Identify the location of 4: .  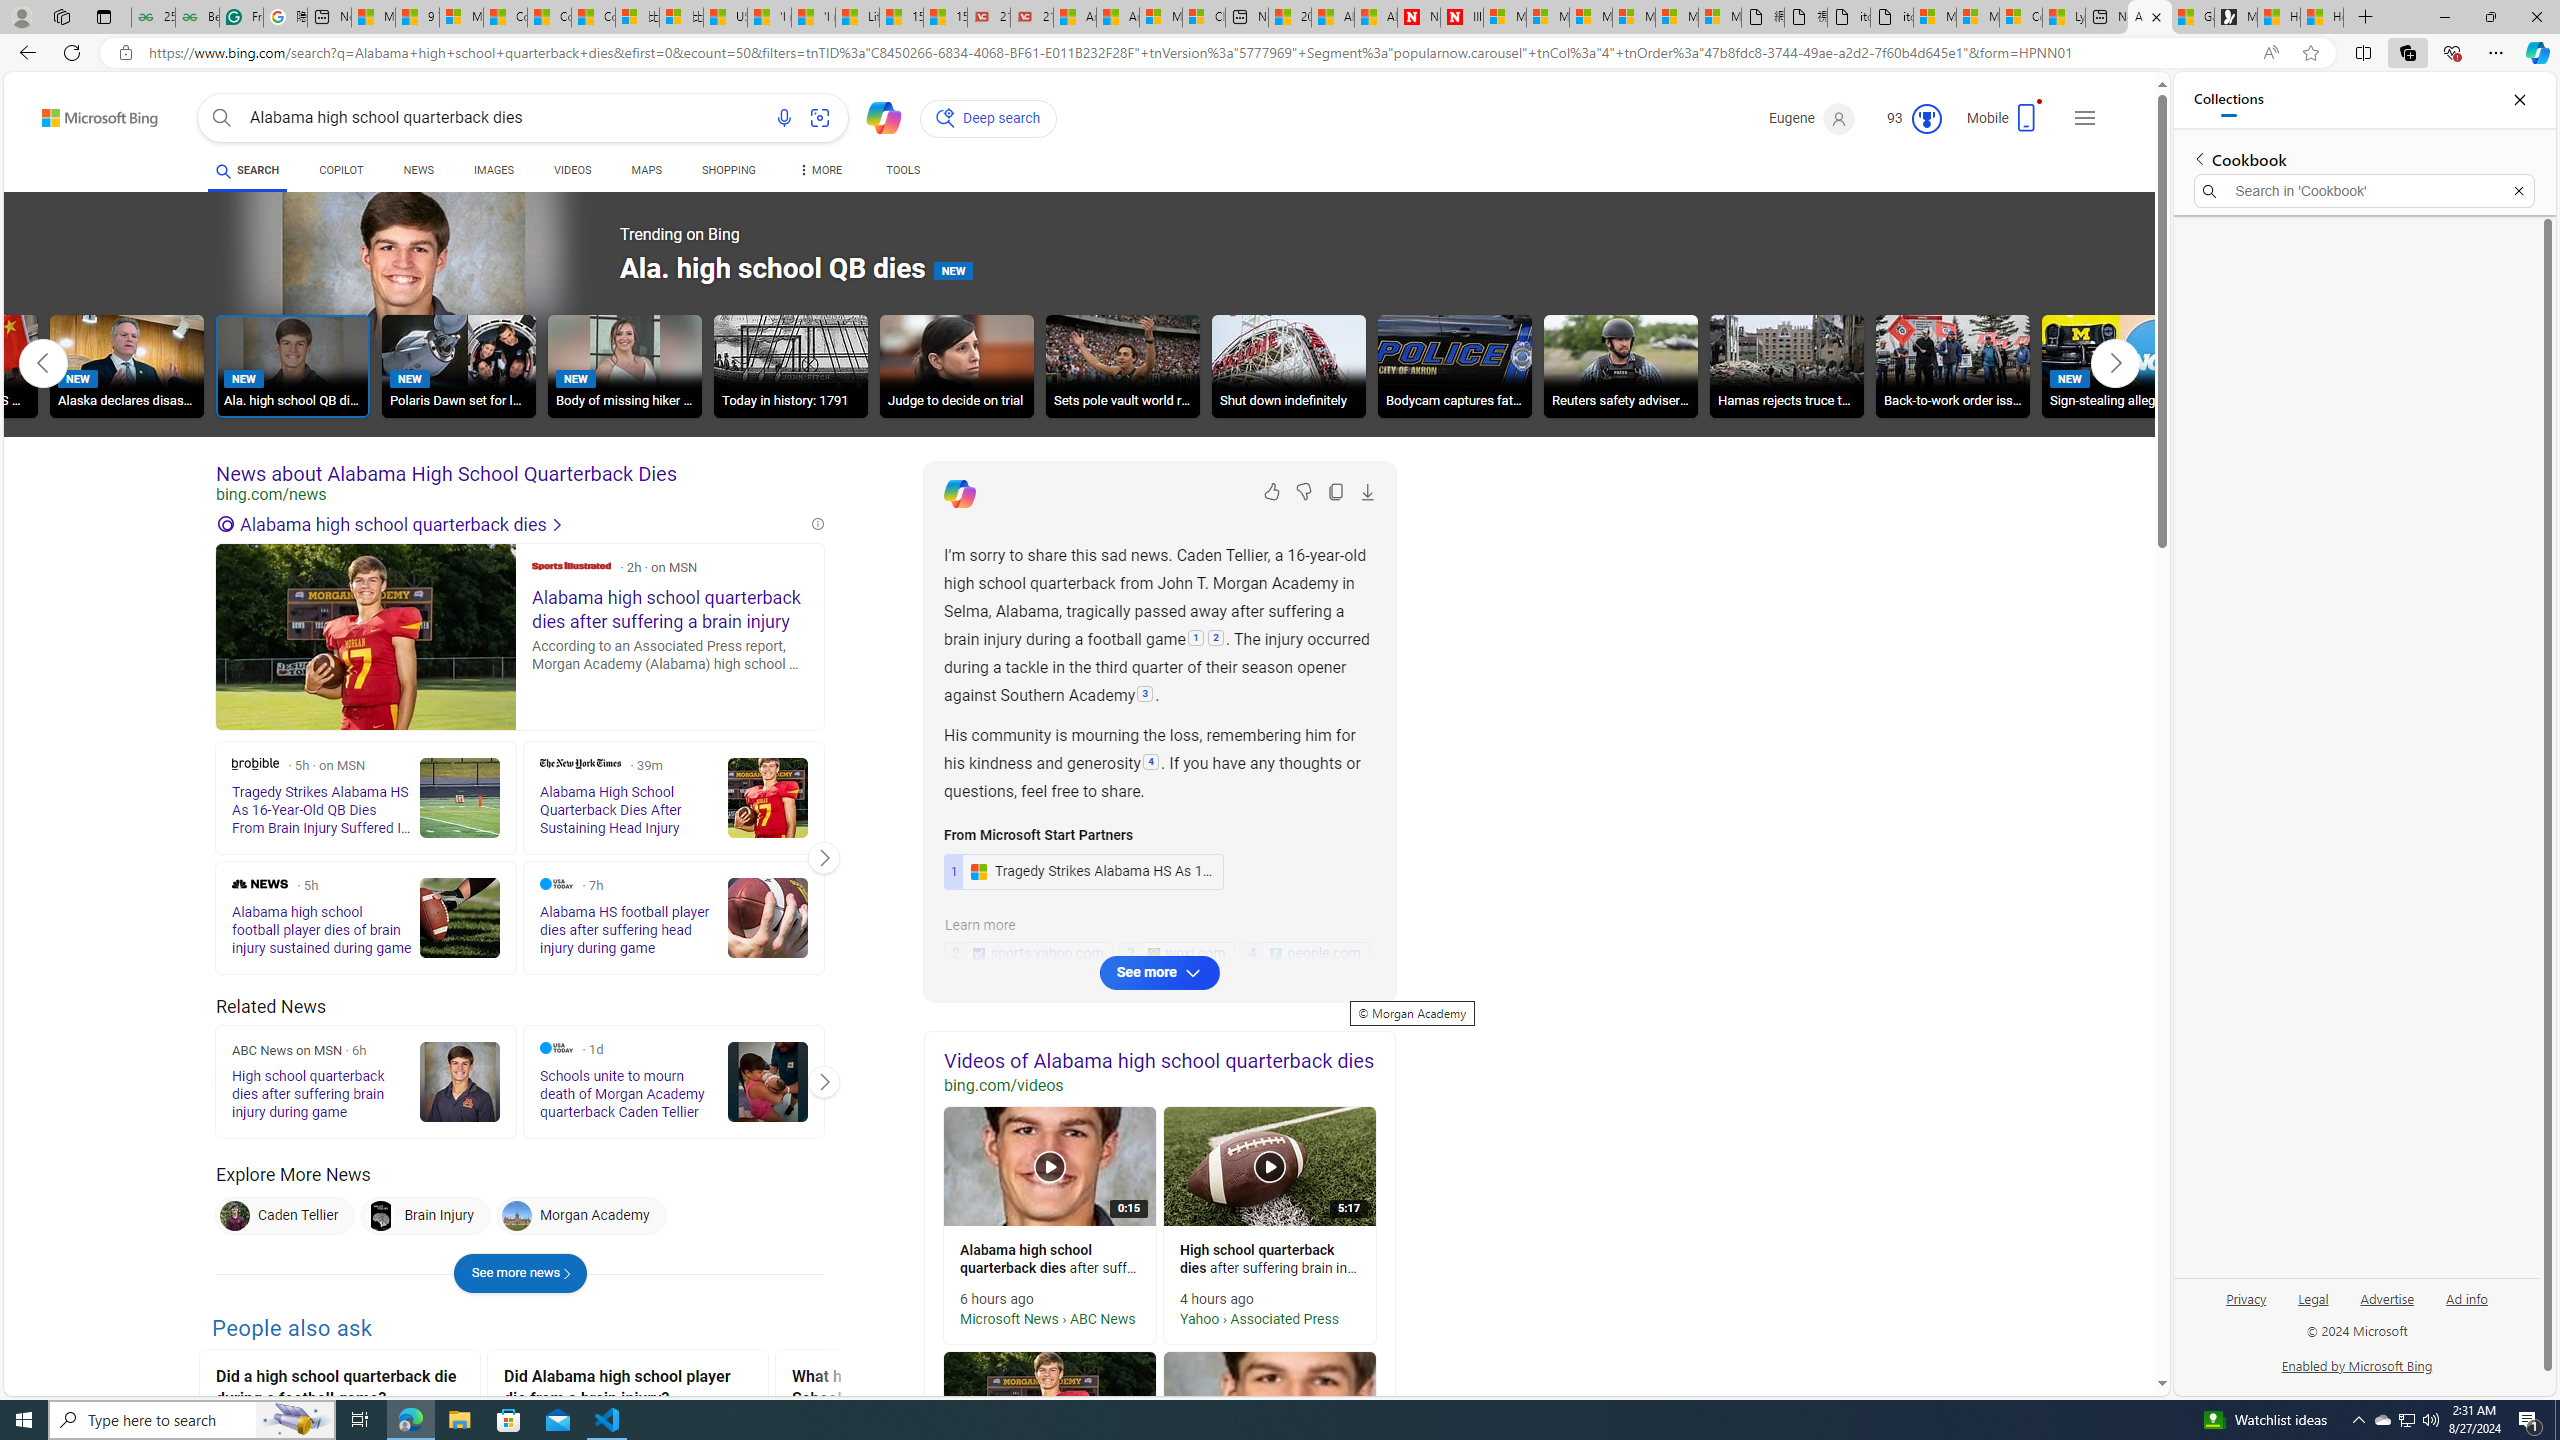
(1152, 764).